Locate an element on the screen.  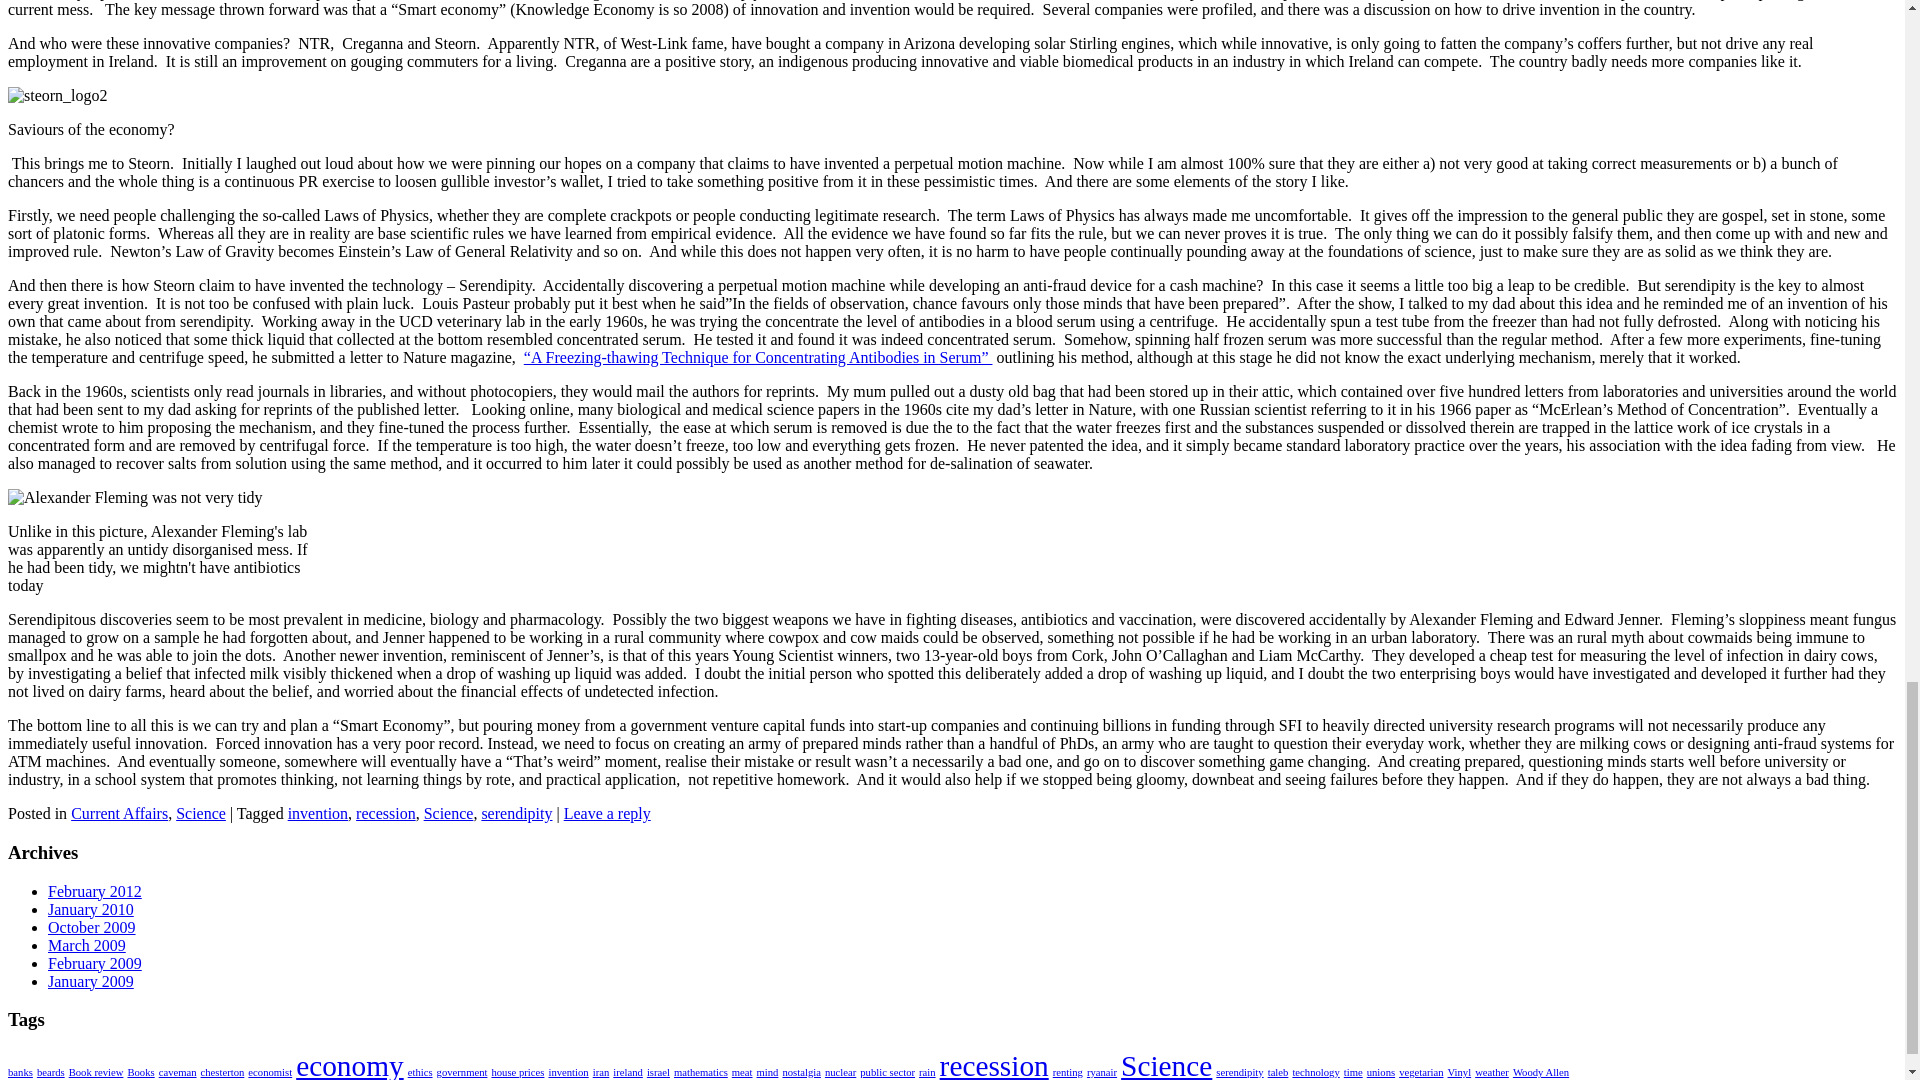
Books is located at coordinates (140, 1072).